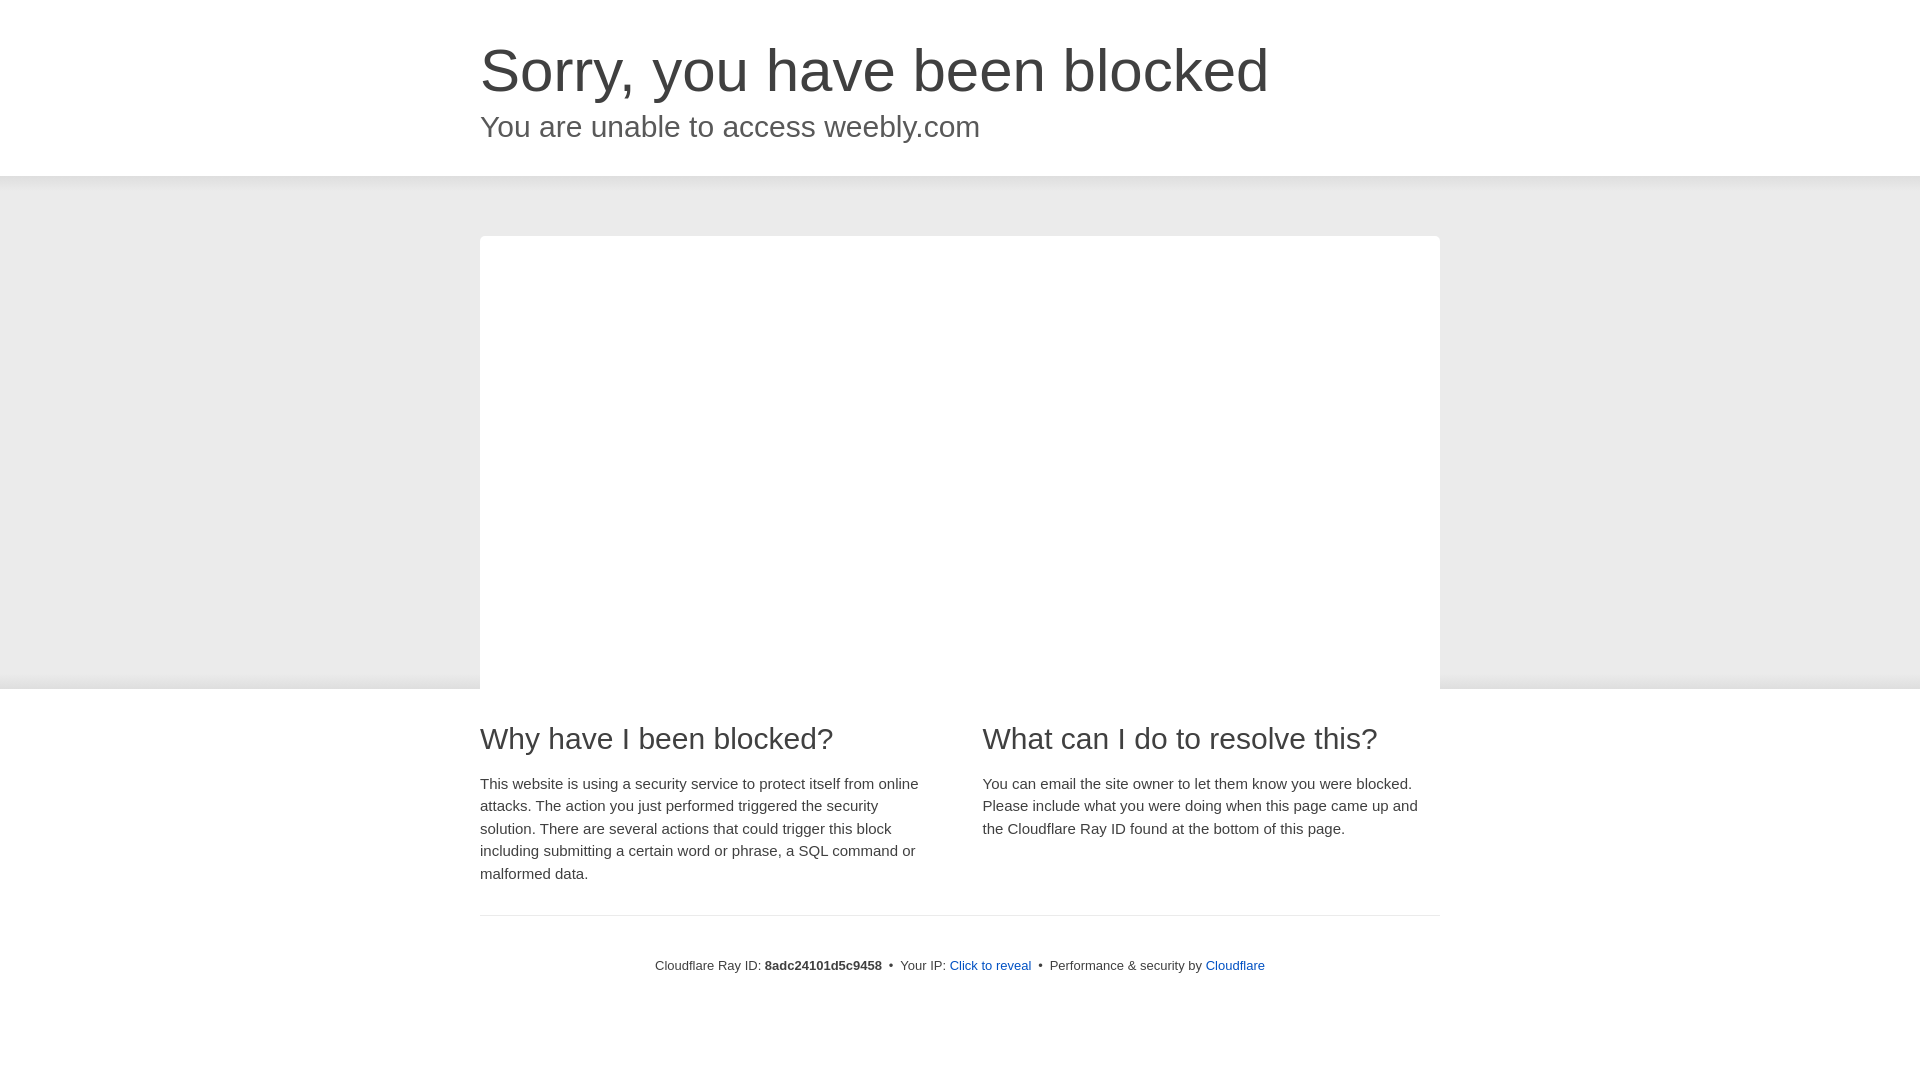 This screenshot has height=1080, width=1920. What do you see at coordinates (991, 966) in the screenshot?
I see `Click to reveal` at bounding box center [991, 966].